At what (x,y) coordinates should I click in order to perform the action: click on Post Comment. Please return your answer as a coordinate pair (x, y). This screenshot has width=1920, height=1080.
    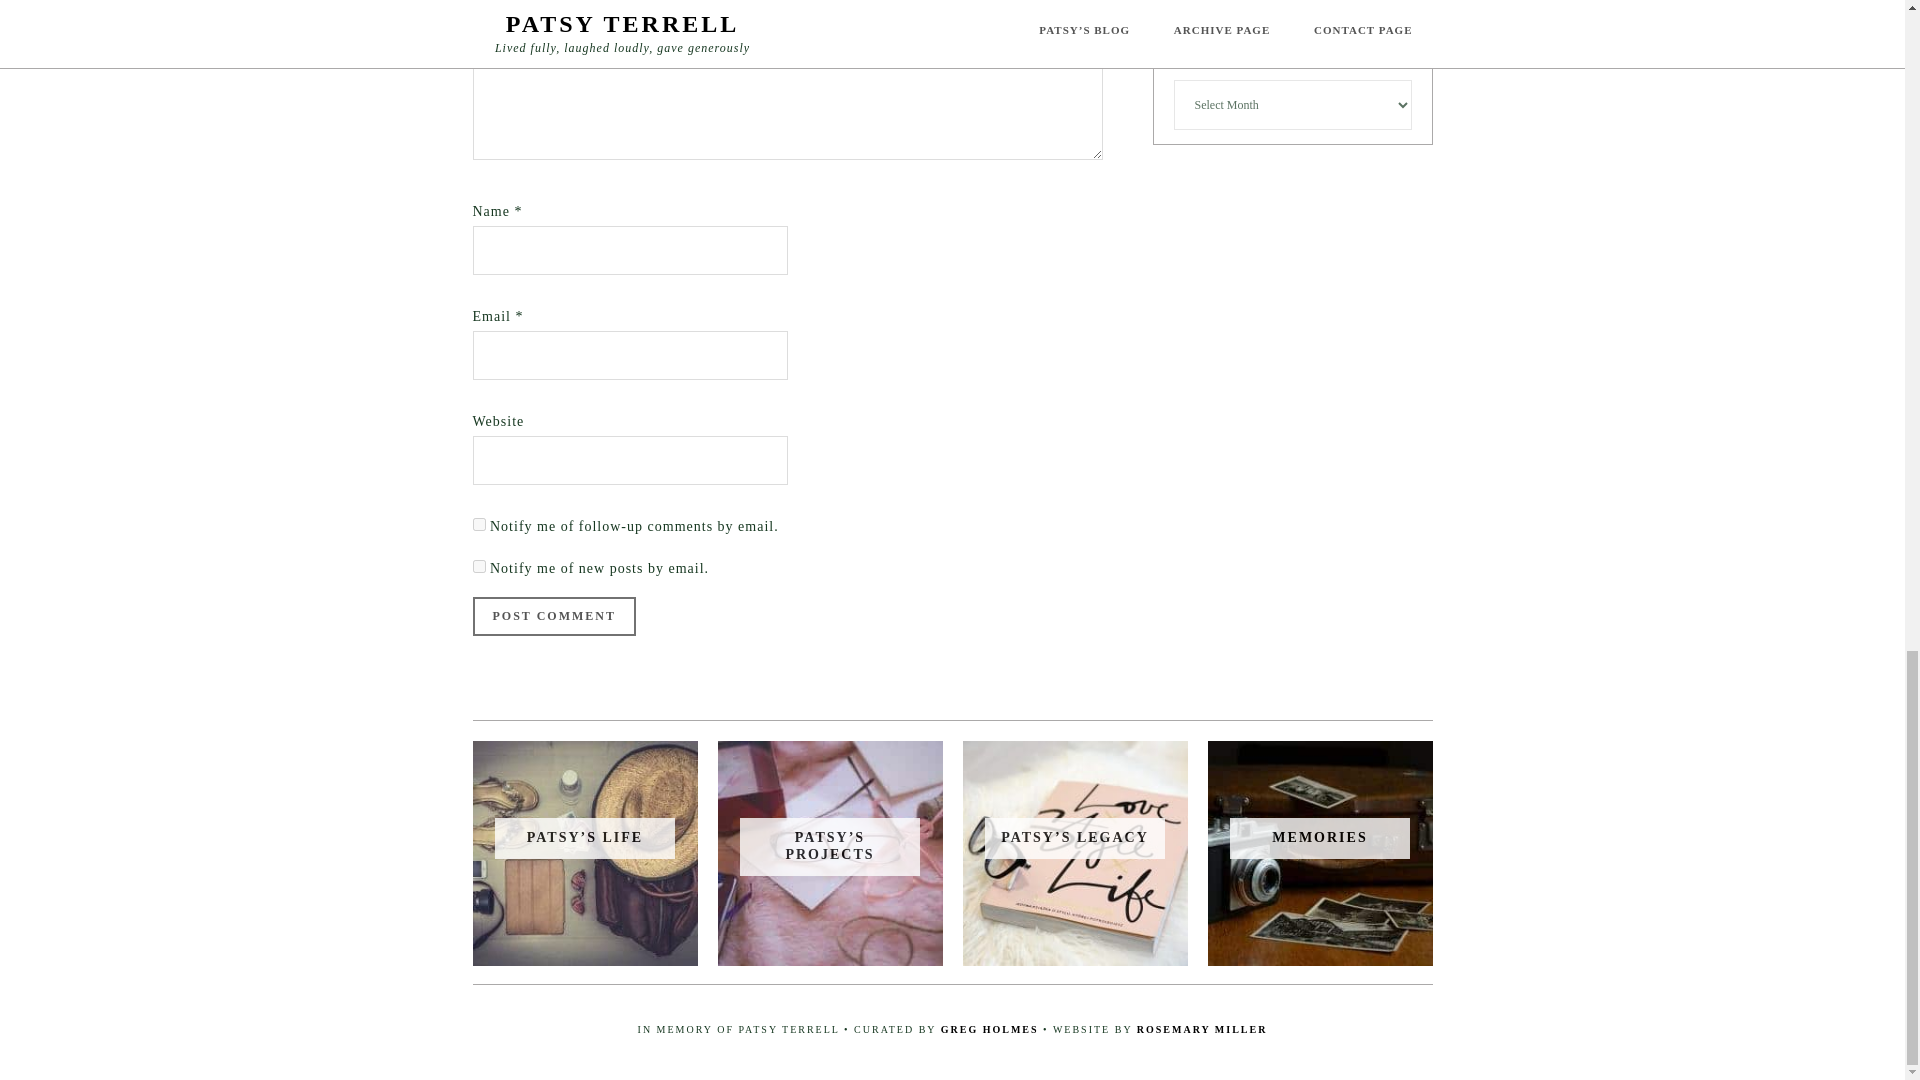
    Looking at the image, I should click on (554, 616).